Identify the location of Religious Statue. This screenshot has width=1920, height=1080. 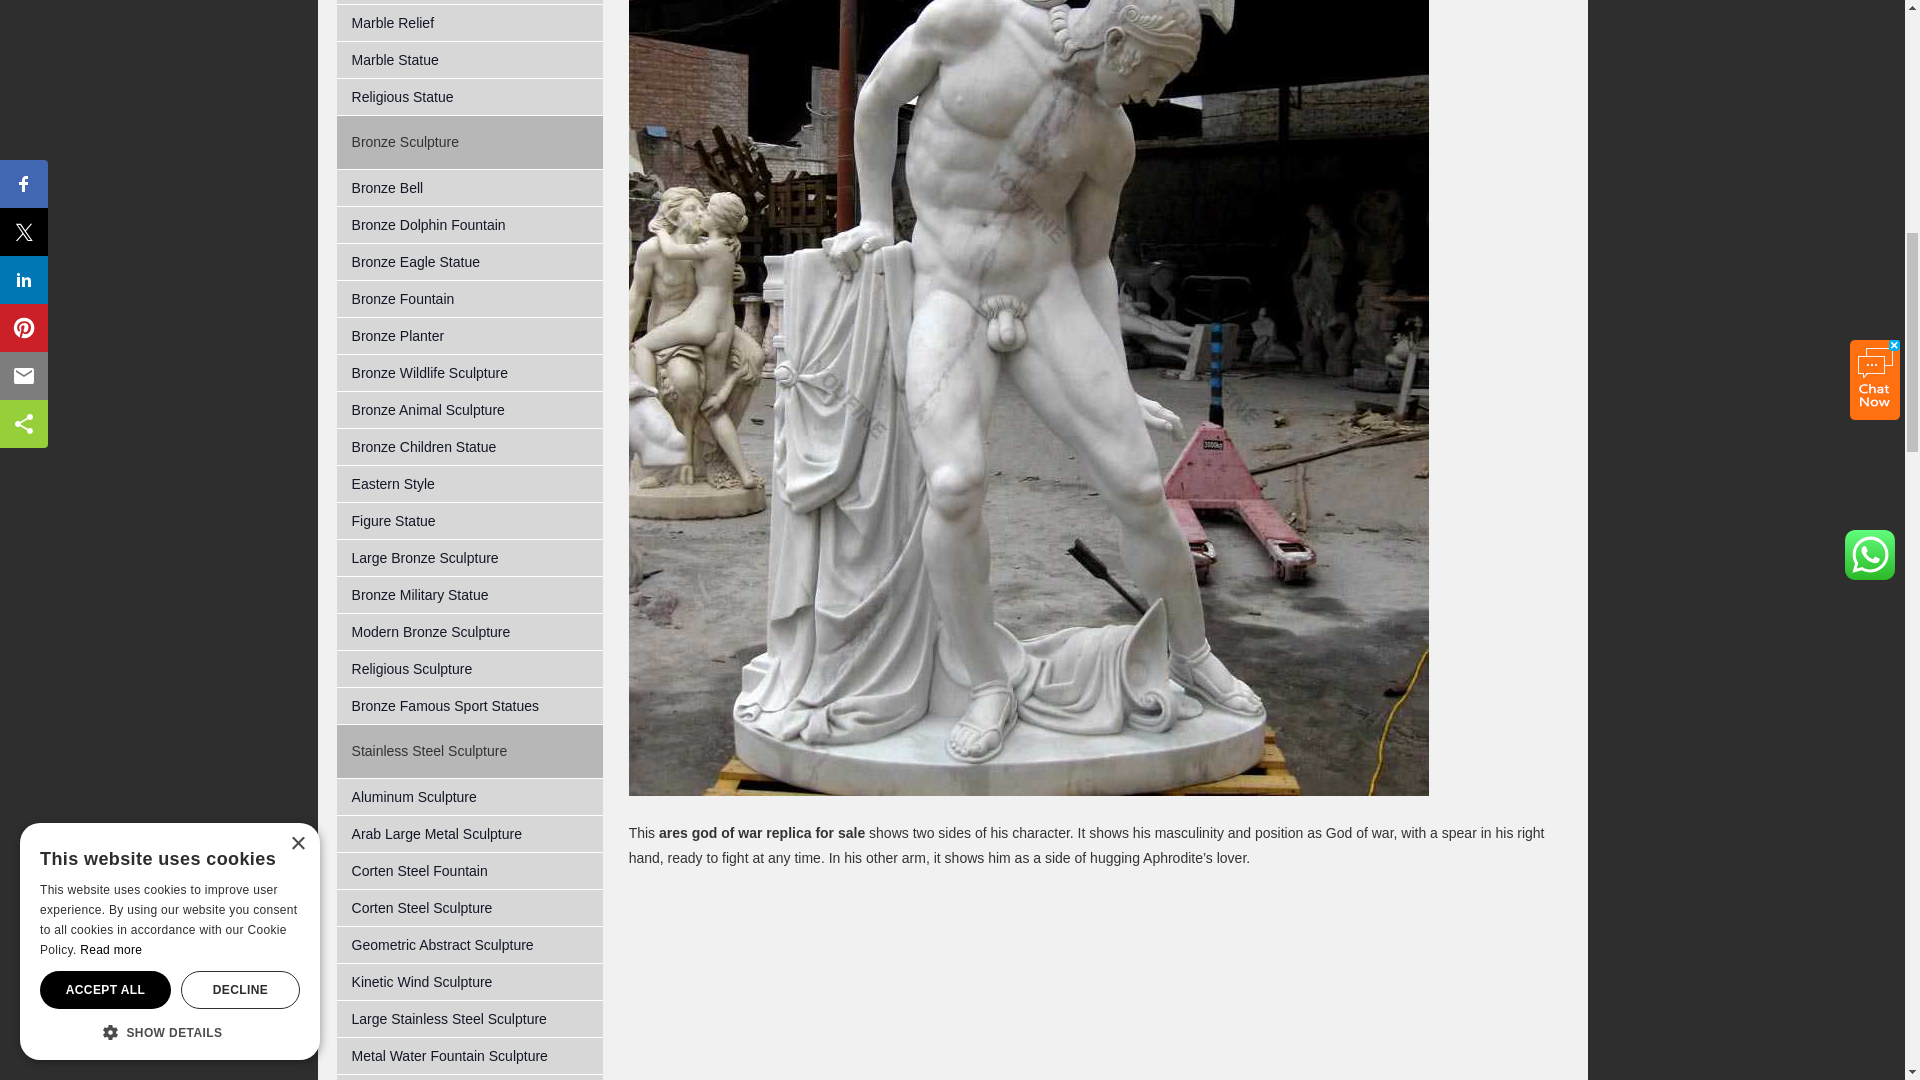
(470, 96).